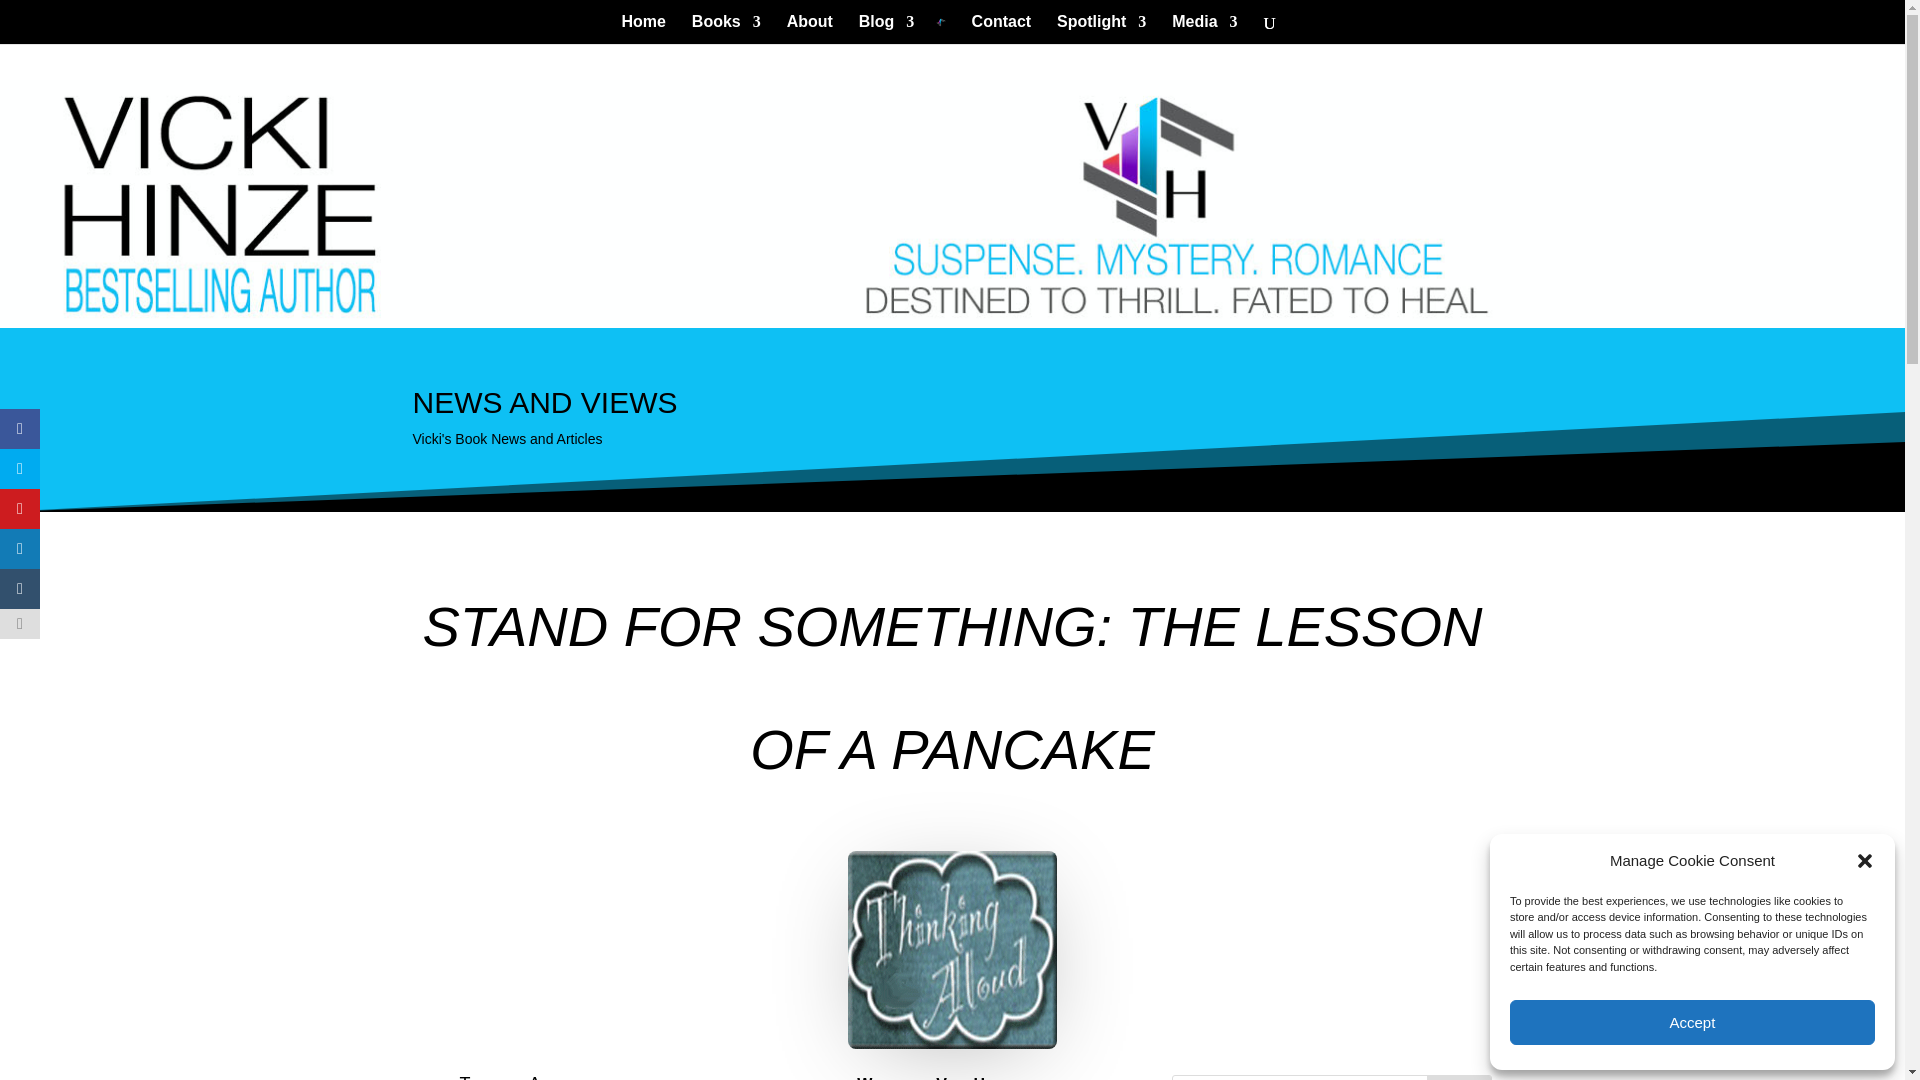 The width and height of the screenshot is (1920, 1080). Describe the element at coordinates (1204, 30) in the screenshot. I see `Media` at that location.